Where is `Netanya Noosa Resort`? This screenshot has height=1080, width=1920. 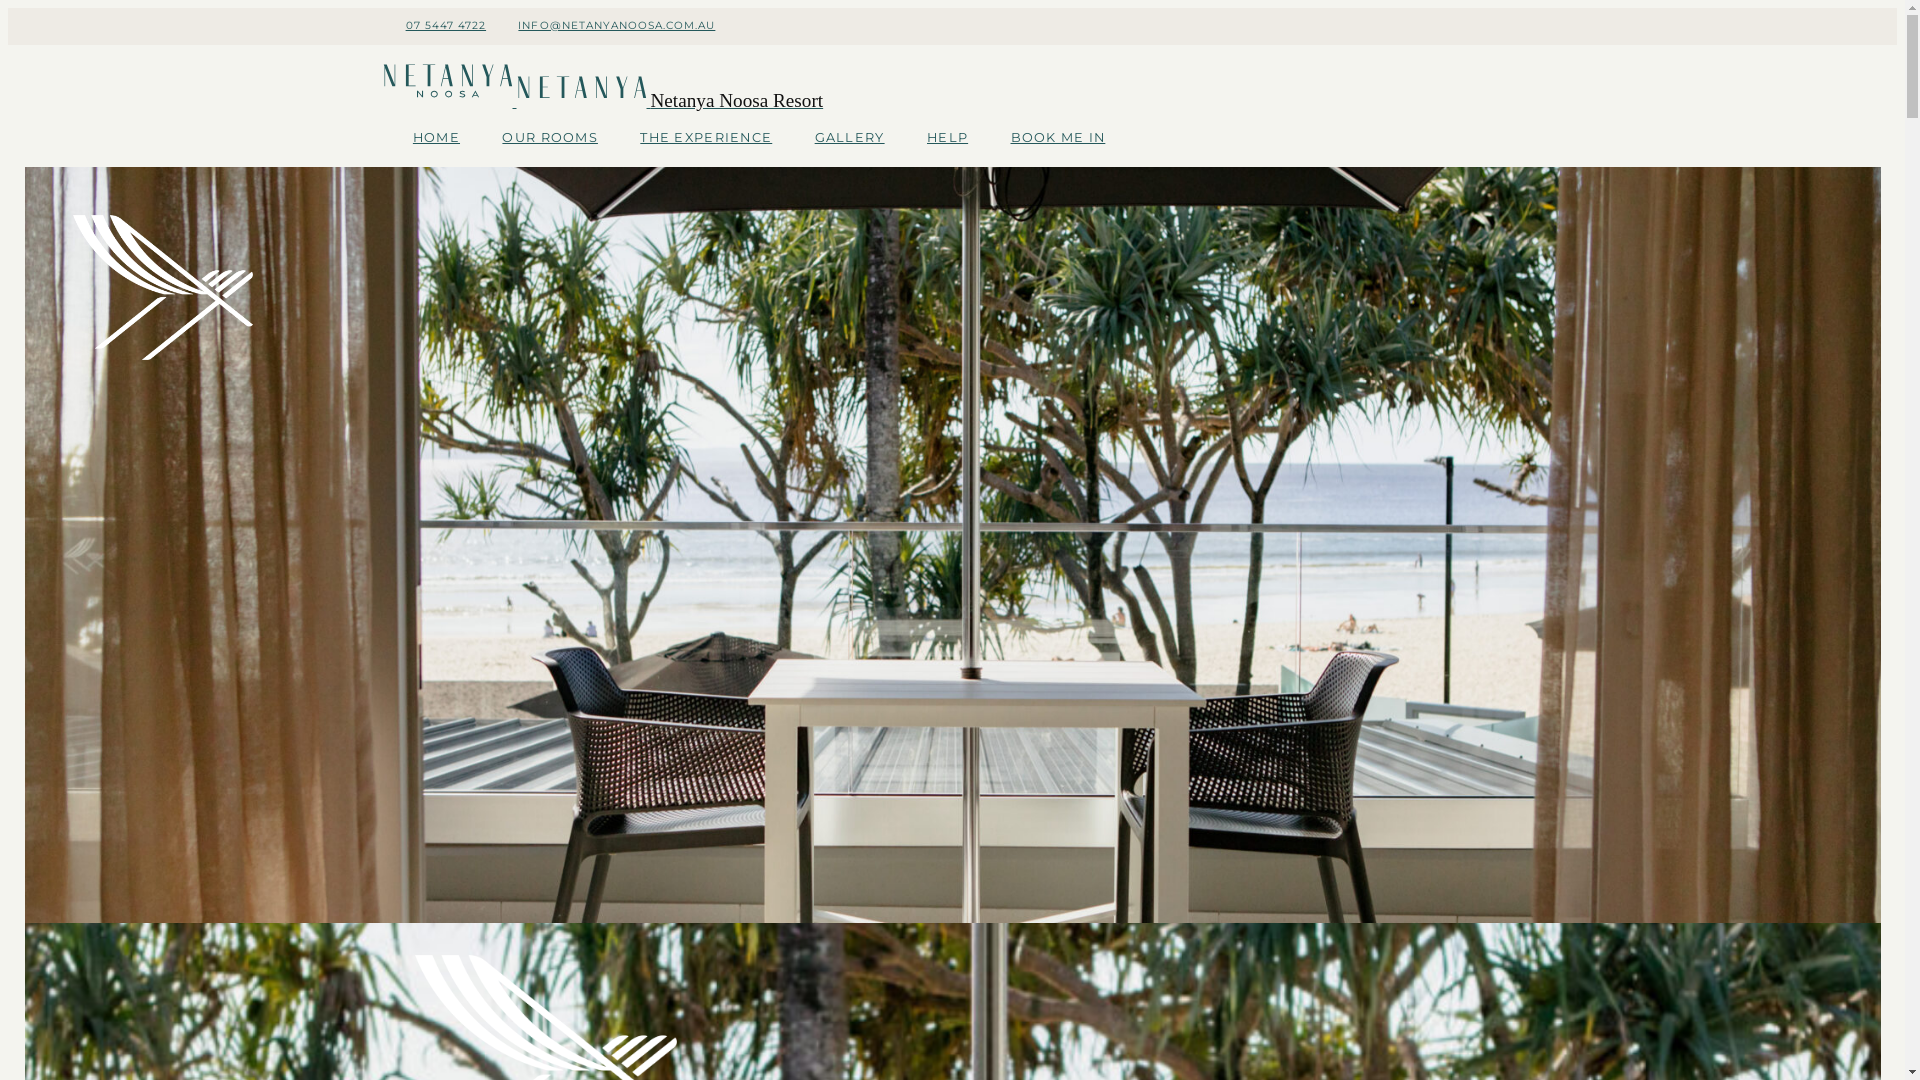 Netanya Noosa Resort is located at coordinates (602, 102).